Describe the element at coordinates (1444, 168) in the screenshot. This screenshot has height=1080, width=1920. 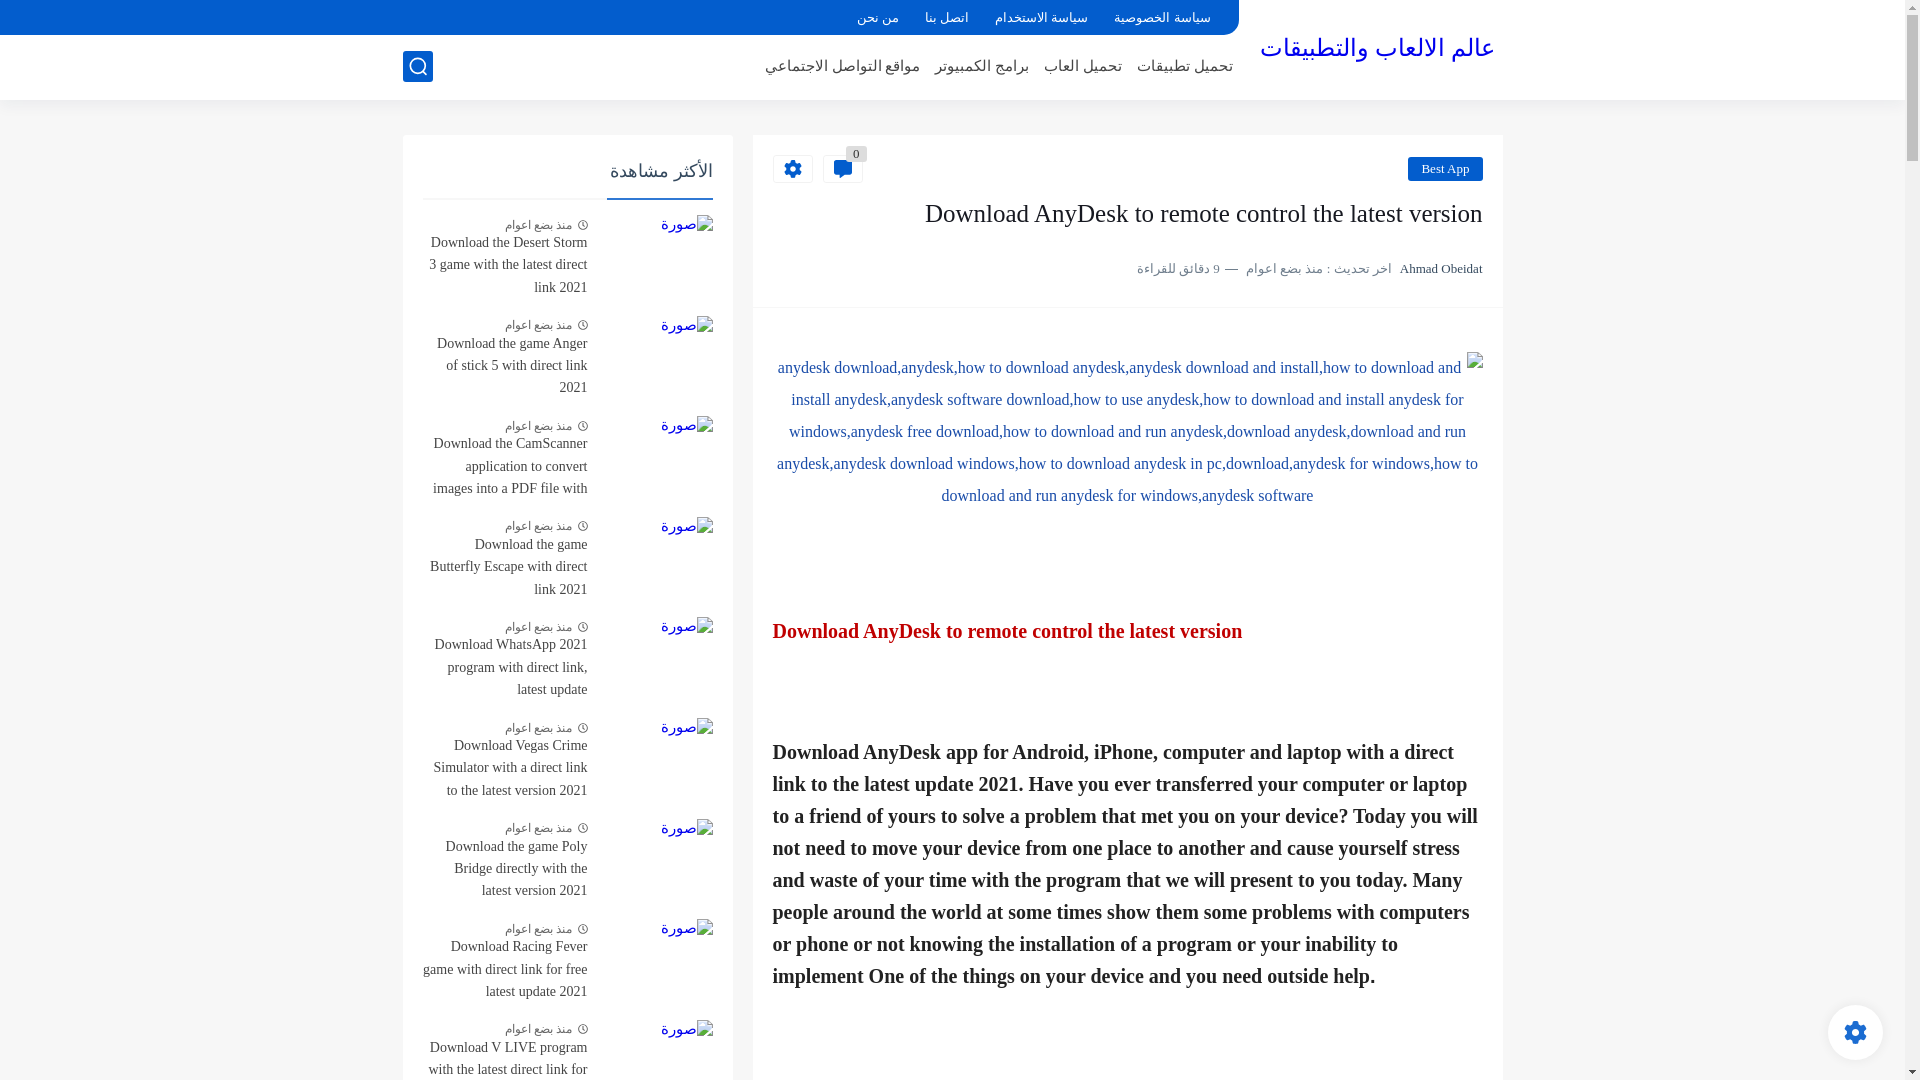
I see `Best App` at that location.